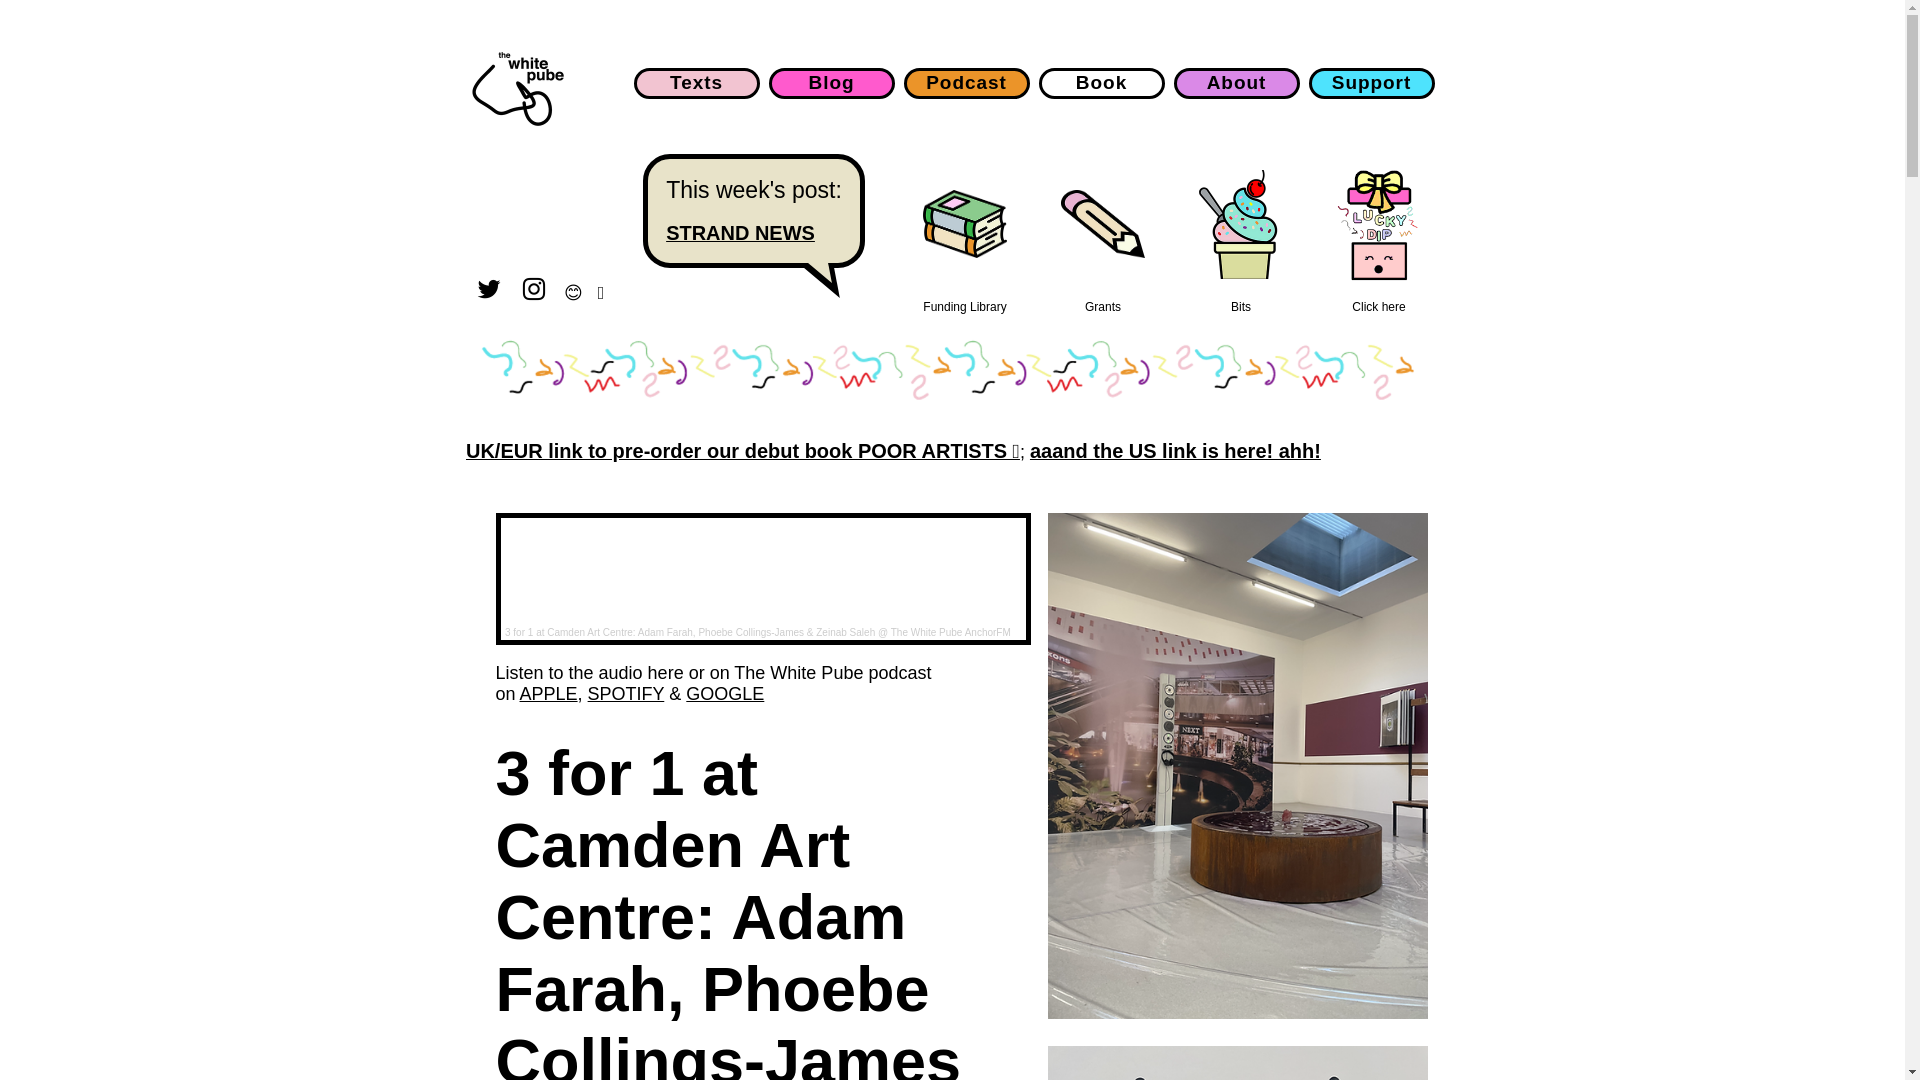 The height and width of the screenshot is (1080, 1920). What do you see at coordinates (754, 234) in the screenshot?
I see `STRAND NEWS` at bounding box center [754, 234].